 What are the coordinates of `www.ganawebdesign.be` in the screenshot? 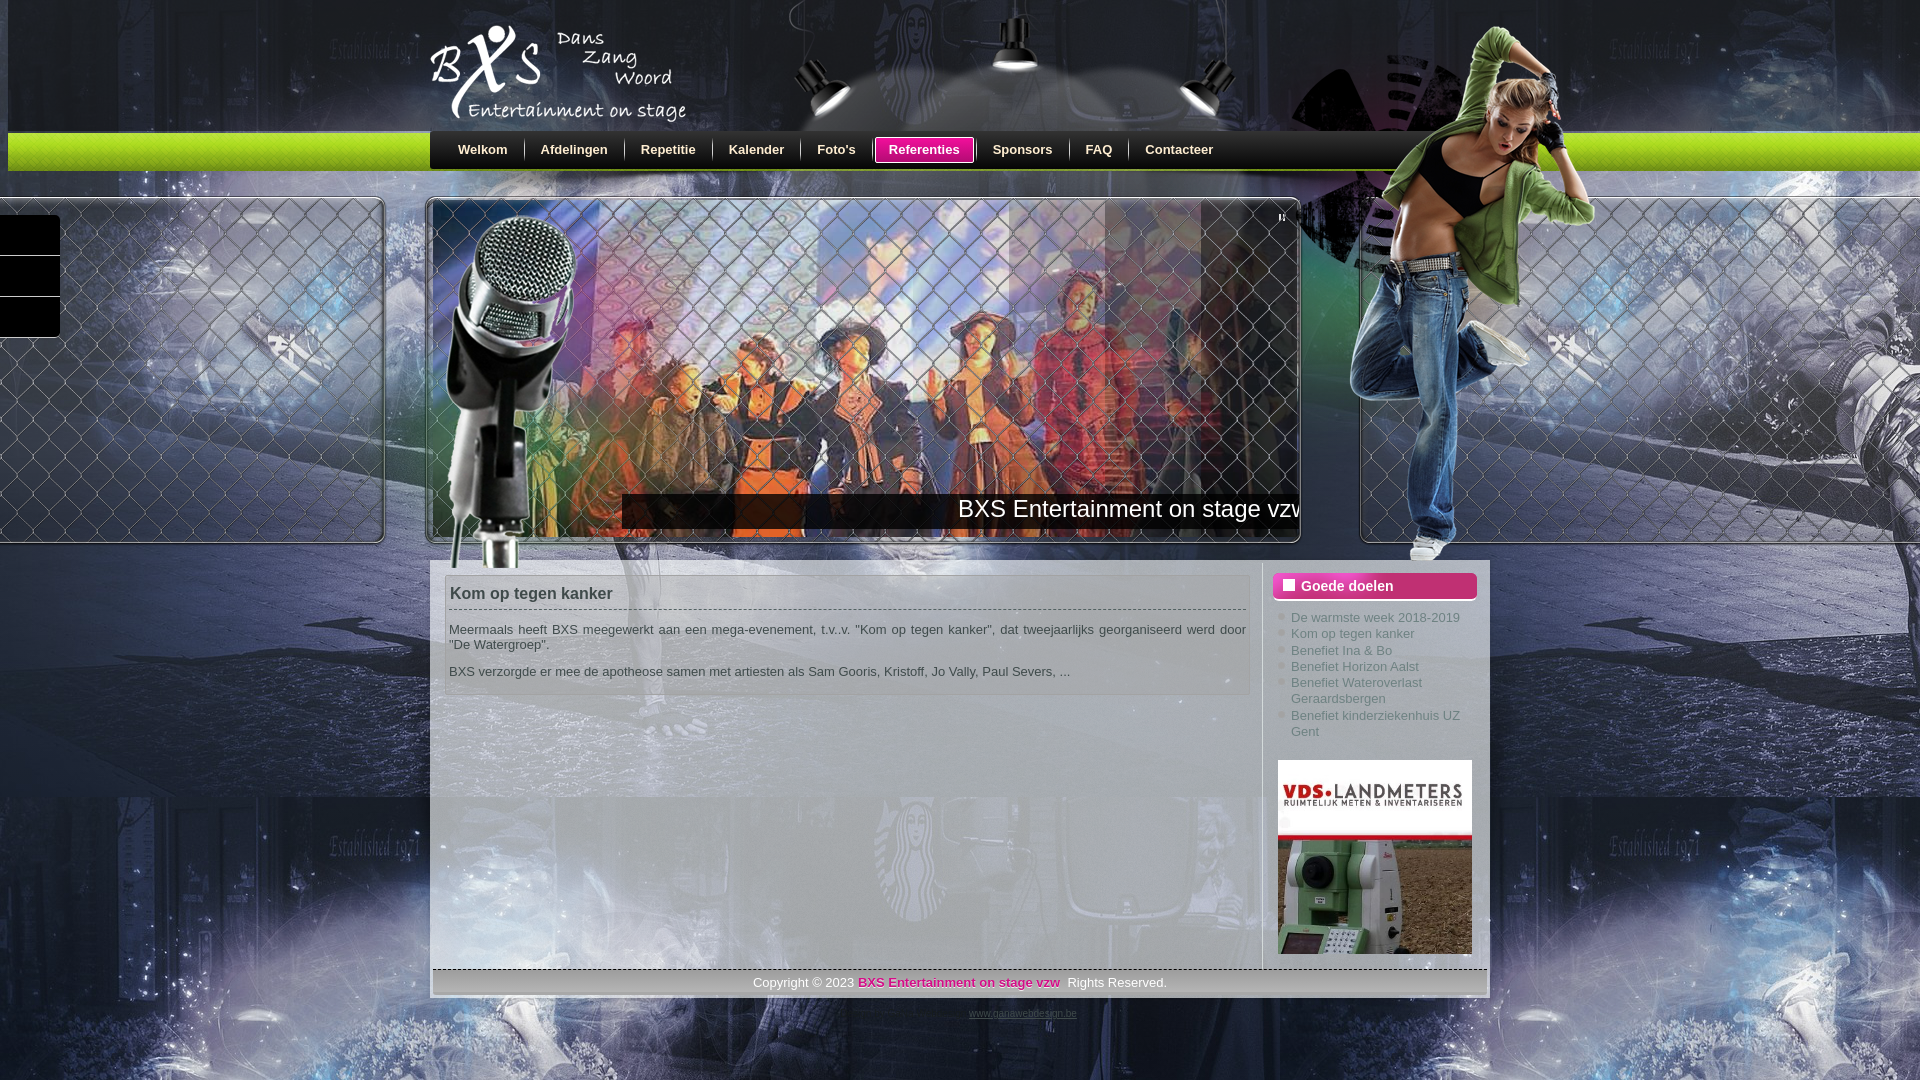 It's located at (1022, 1014).